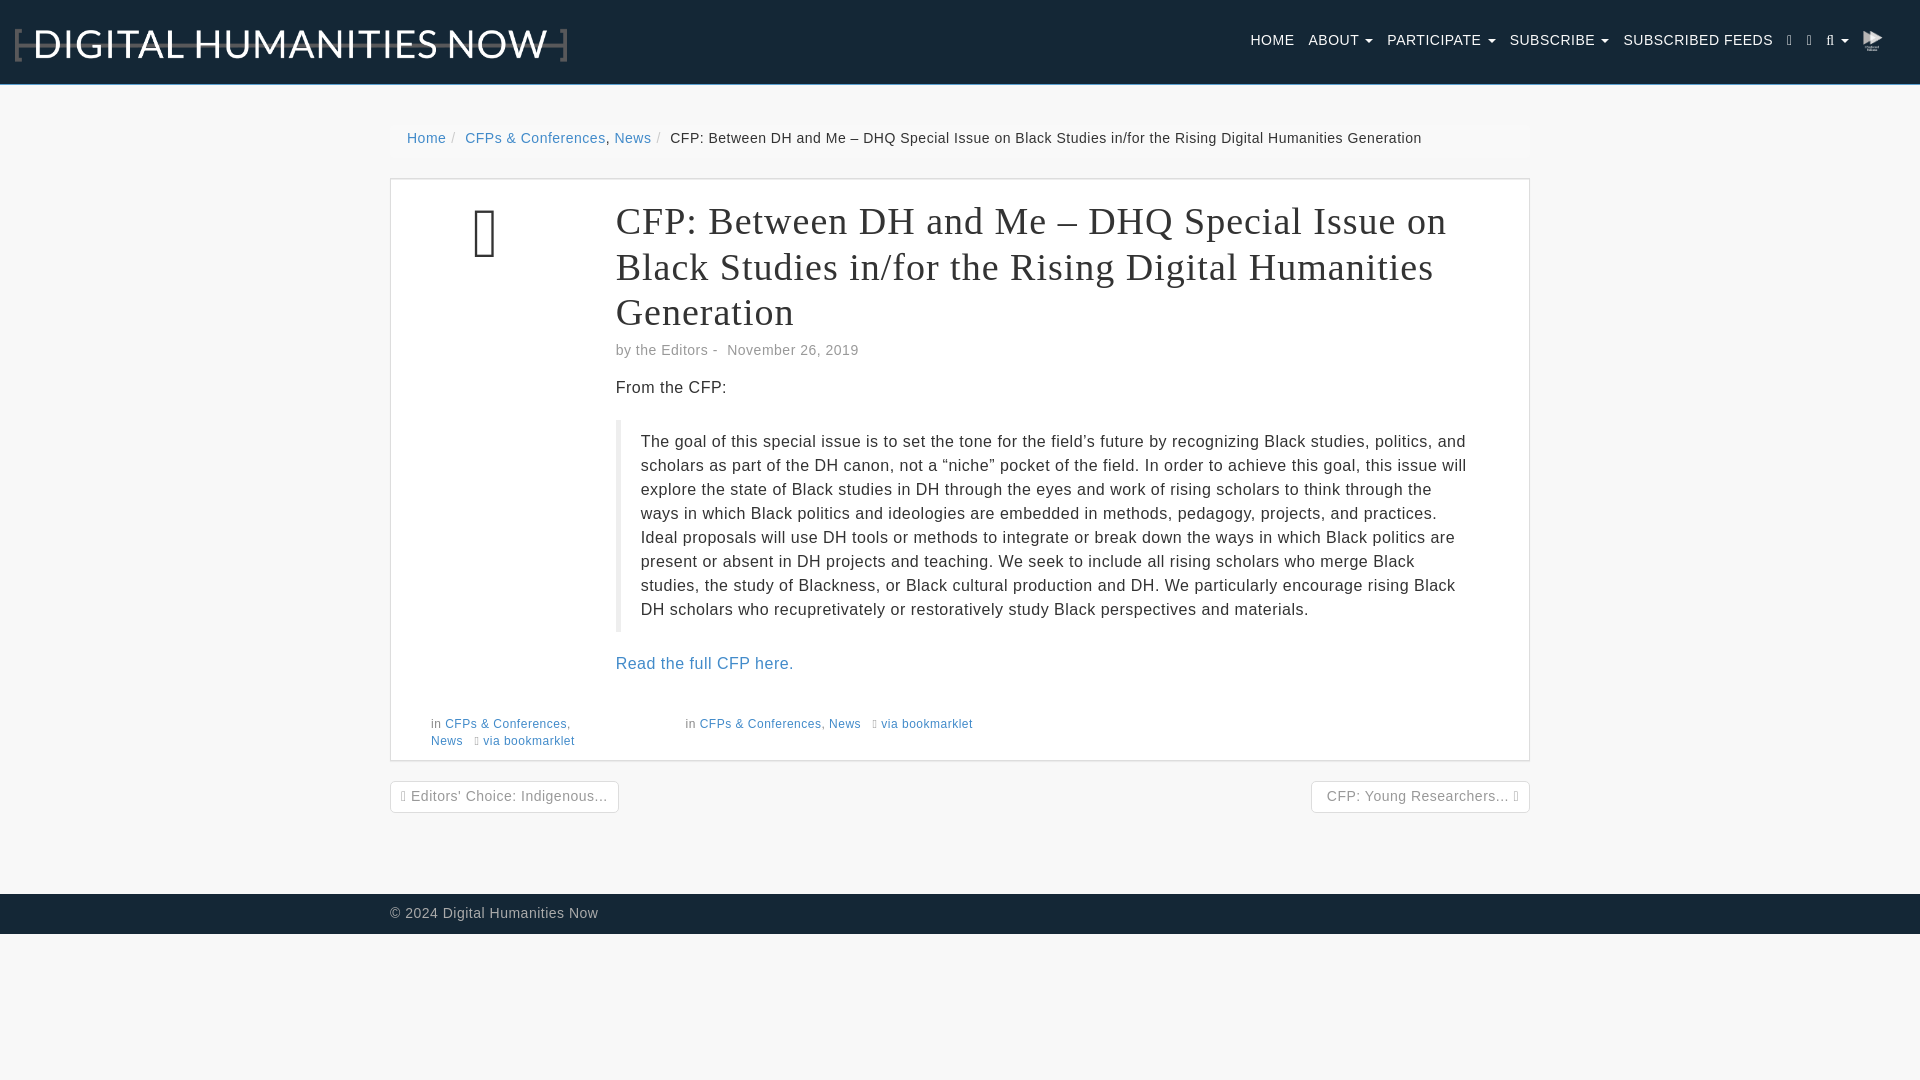  I want to click on Subscribed Feeds, so click(1698, 40).